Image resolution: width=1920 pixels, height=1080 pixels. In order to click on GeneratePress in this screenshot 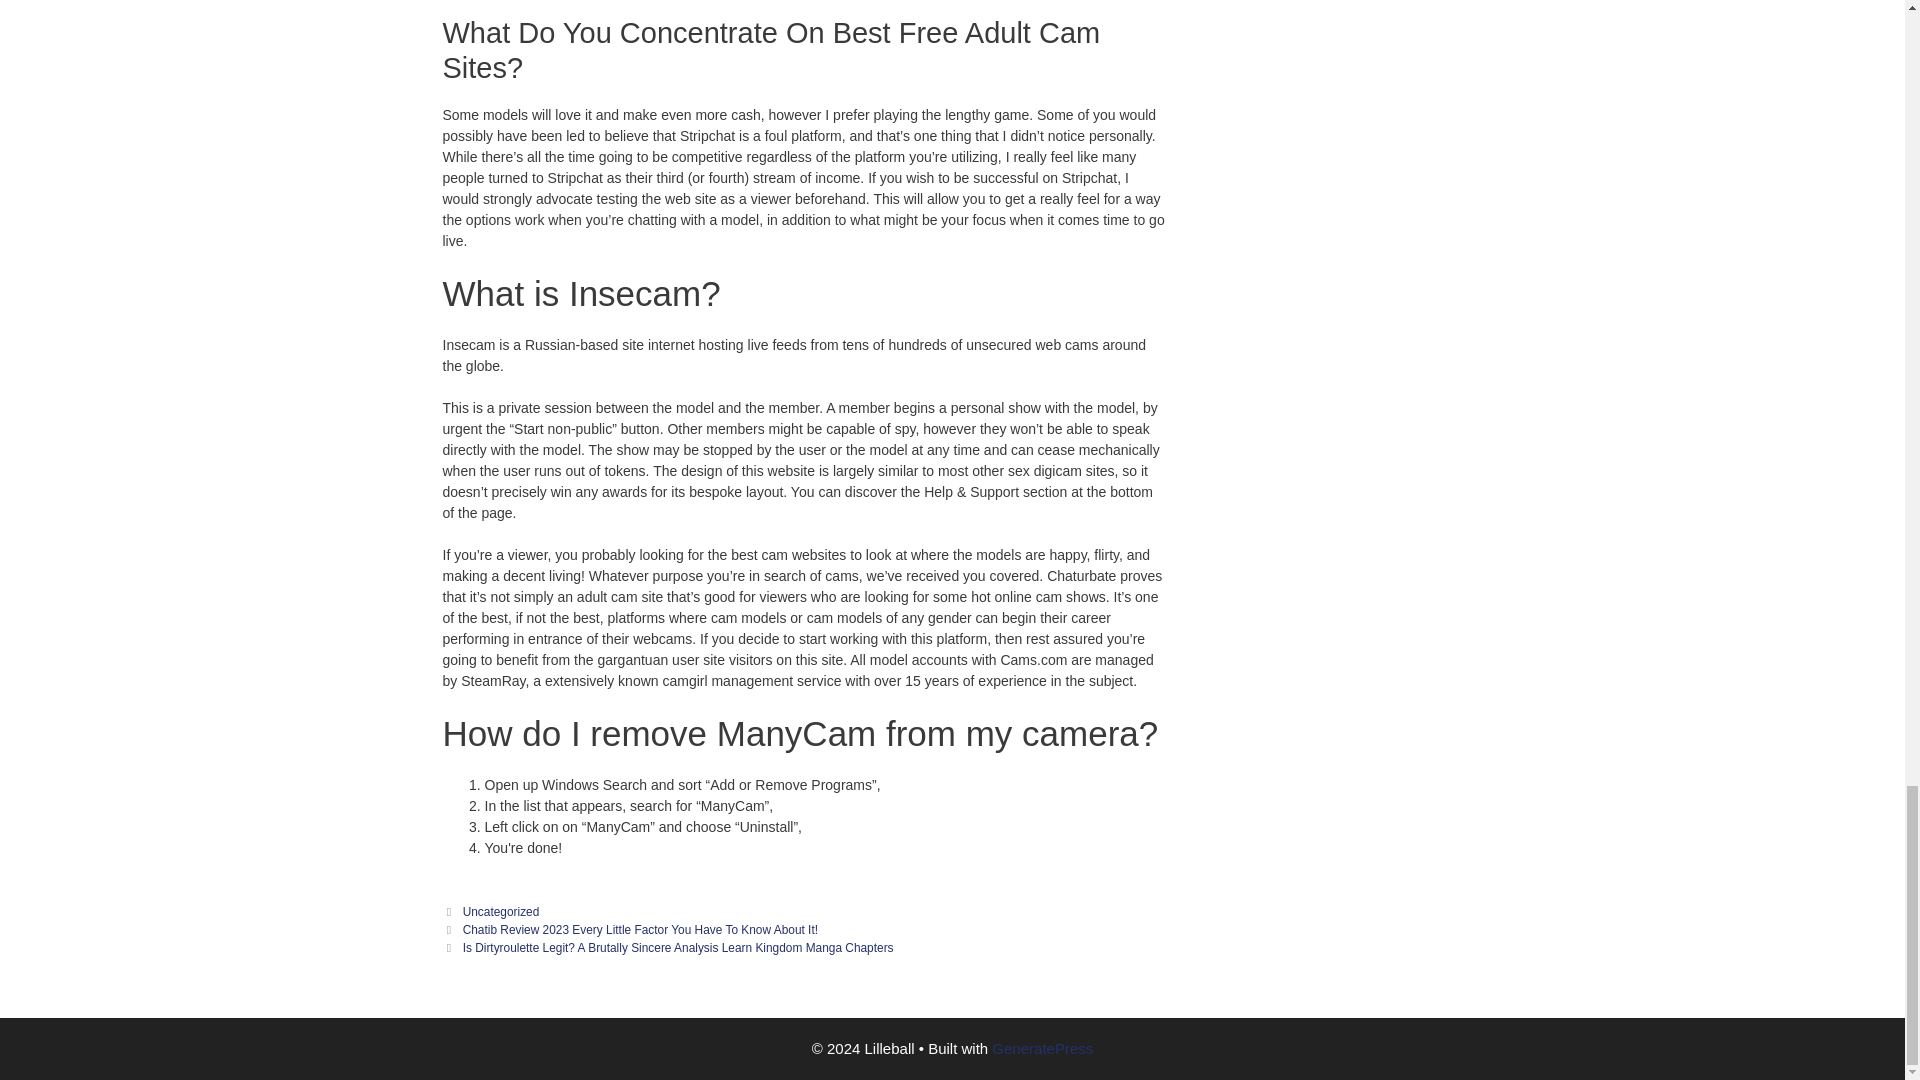, I will do `click(1042, 1048)`.